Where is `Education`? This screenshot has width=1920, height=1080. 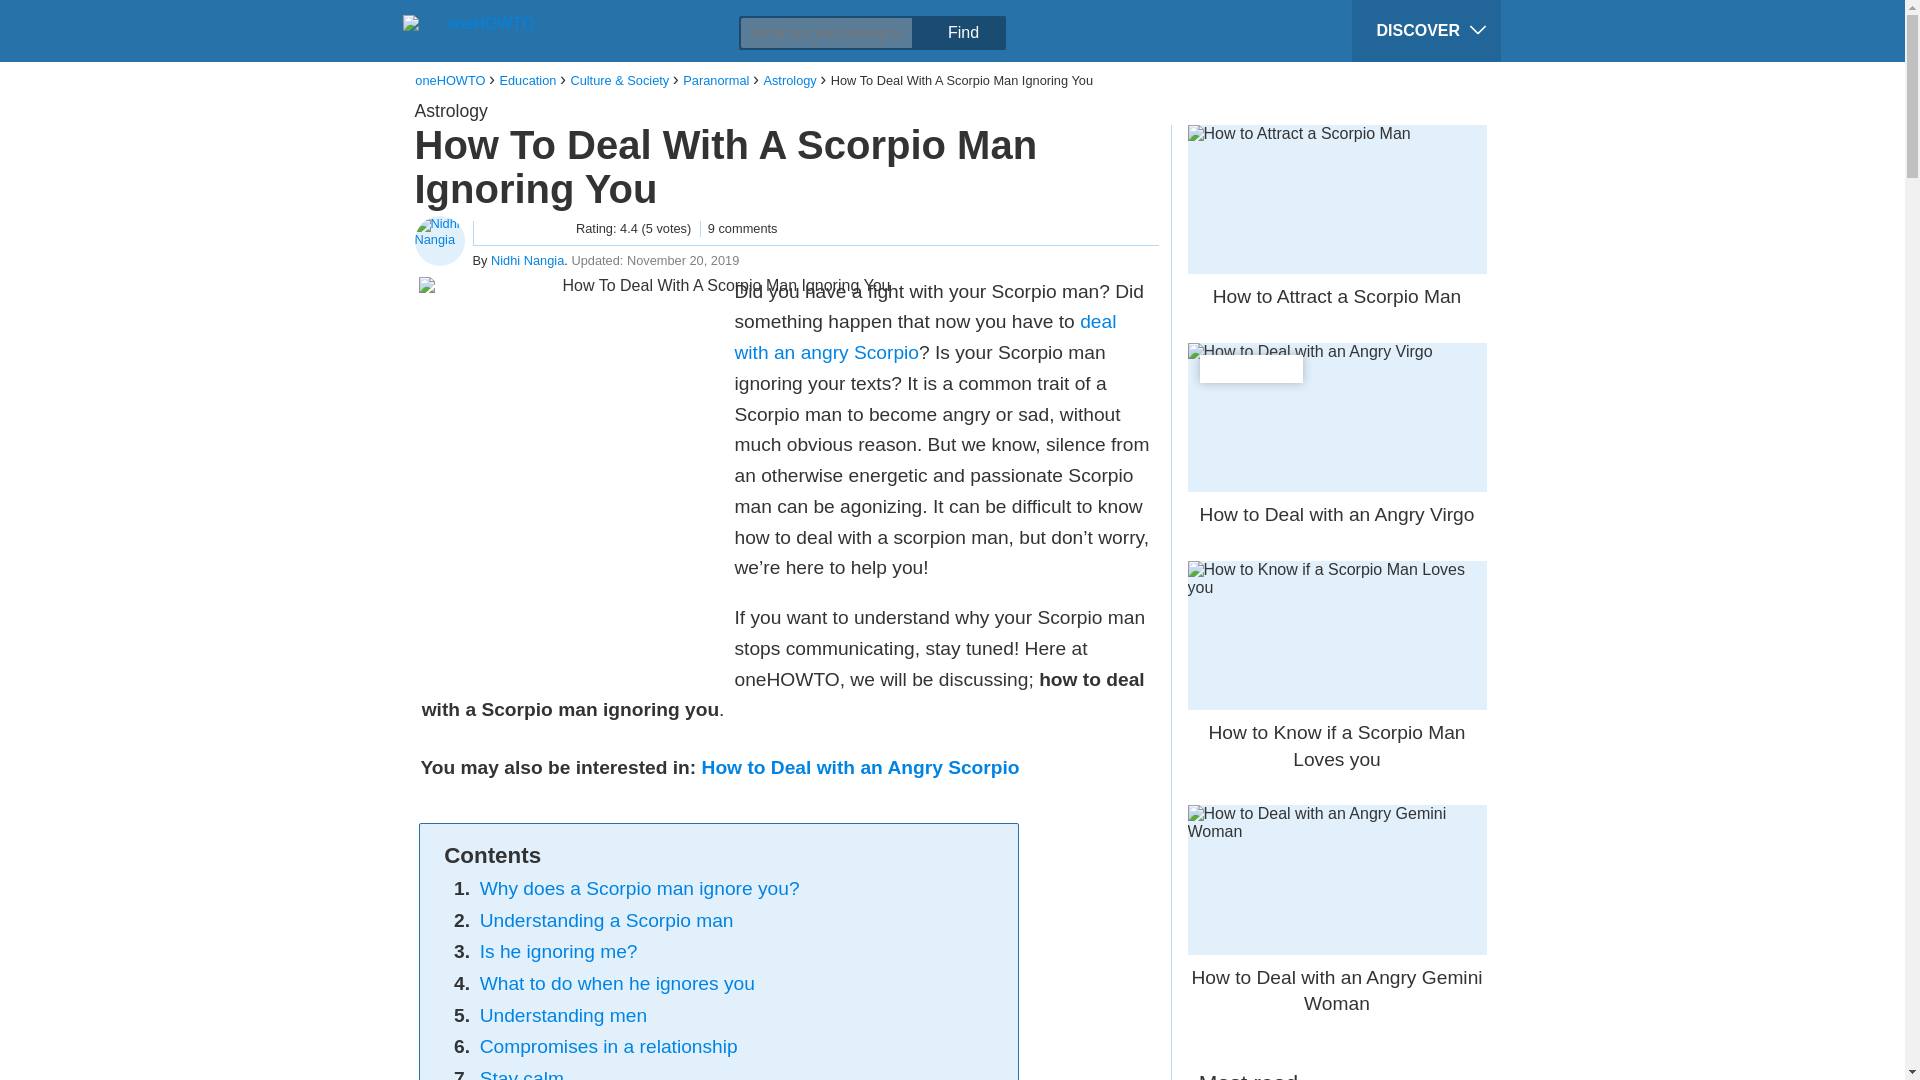 Education is located at coordinates (528, 80).